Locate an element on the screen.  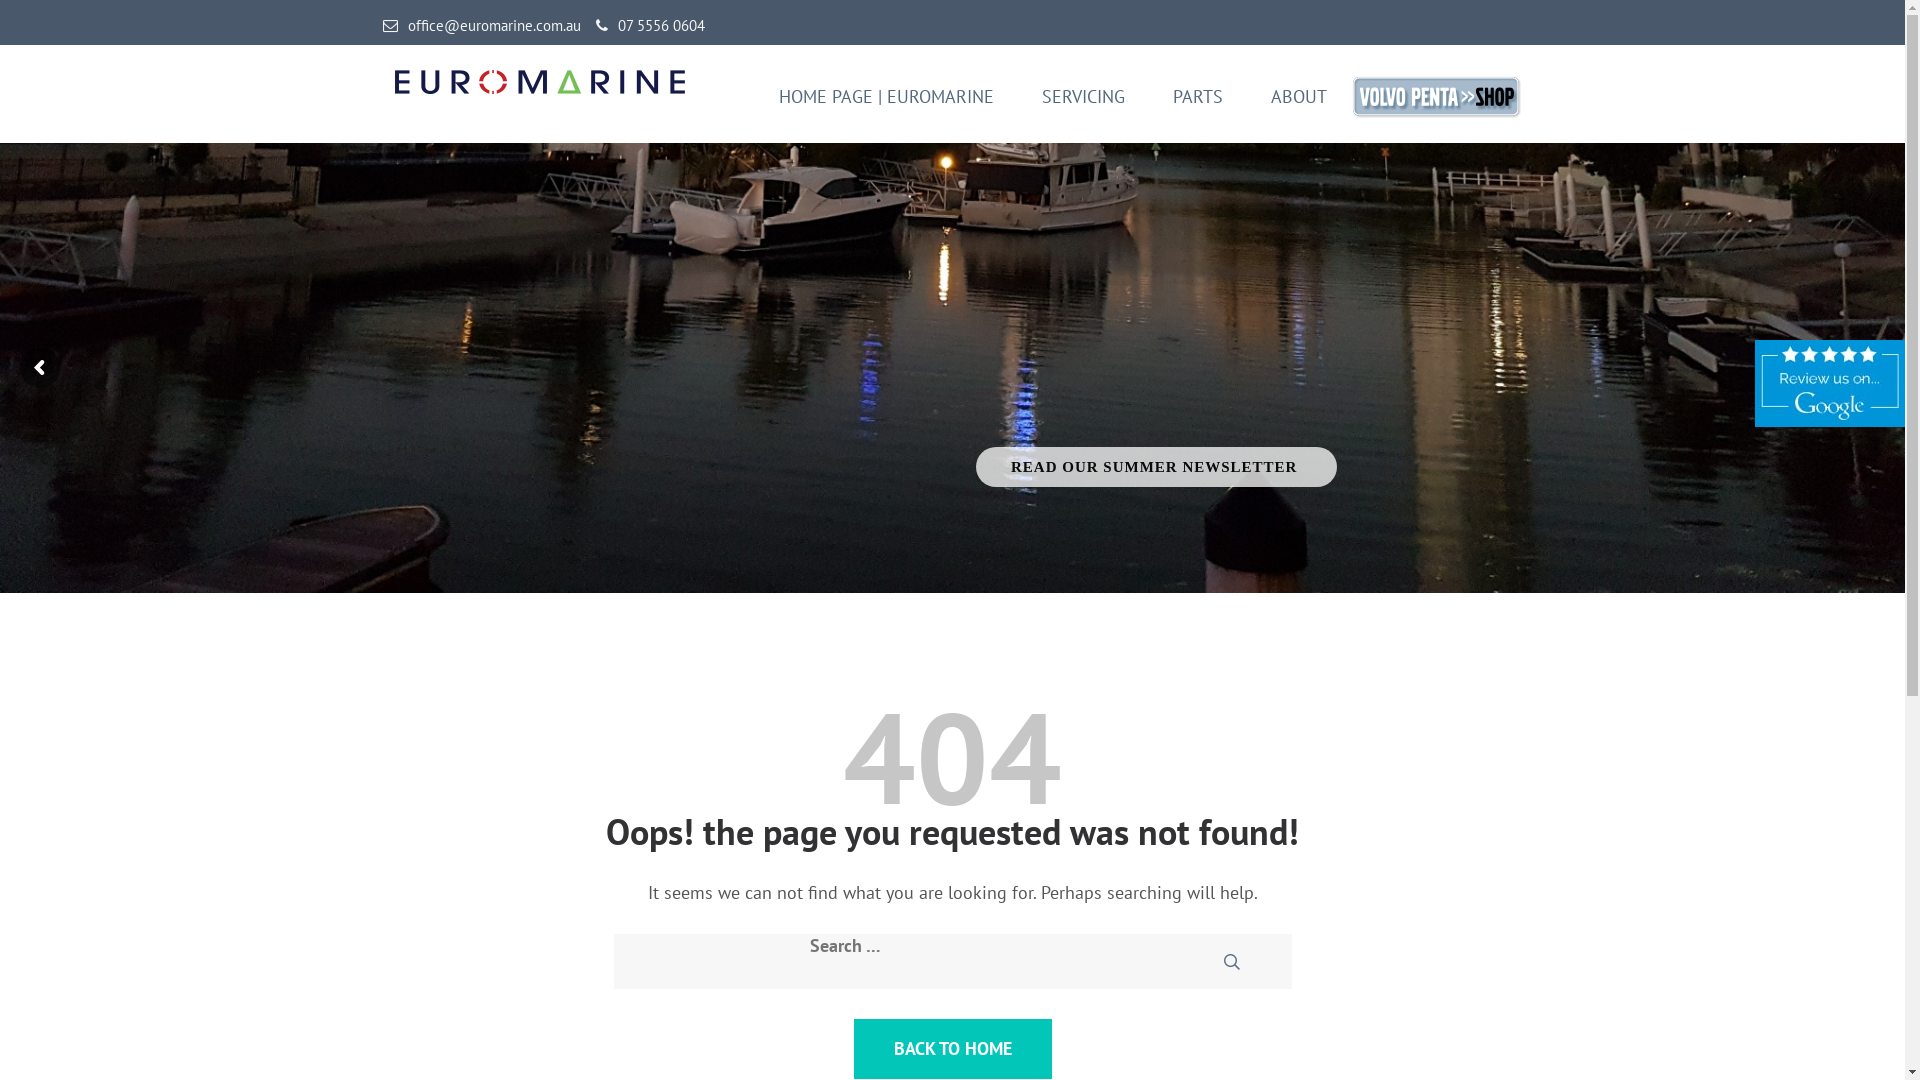
HOME PAGE | EUROMARINE is located at coordinates (886, 110).